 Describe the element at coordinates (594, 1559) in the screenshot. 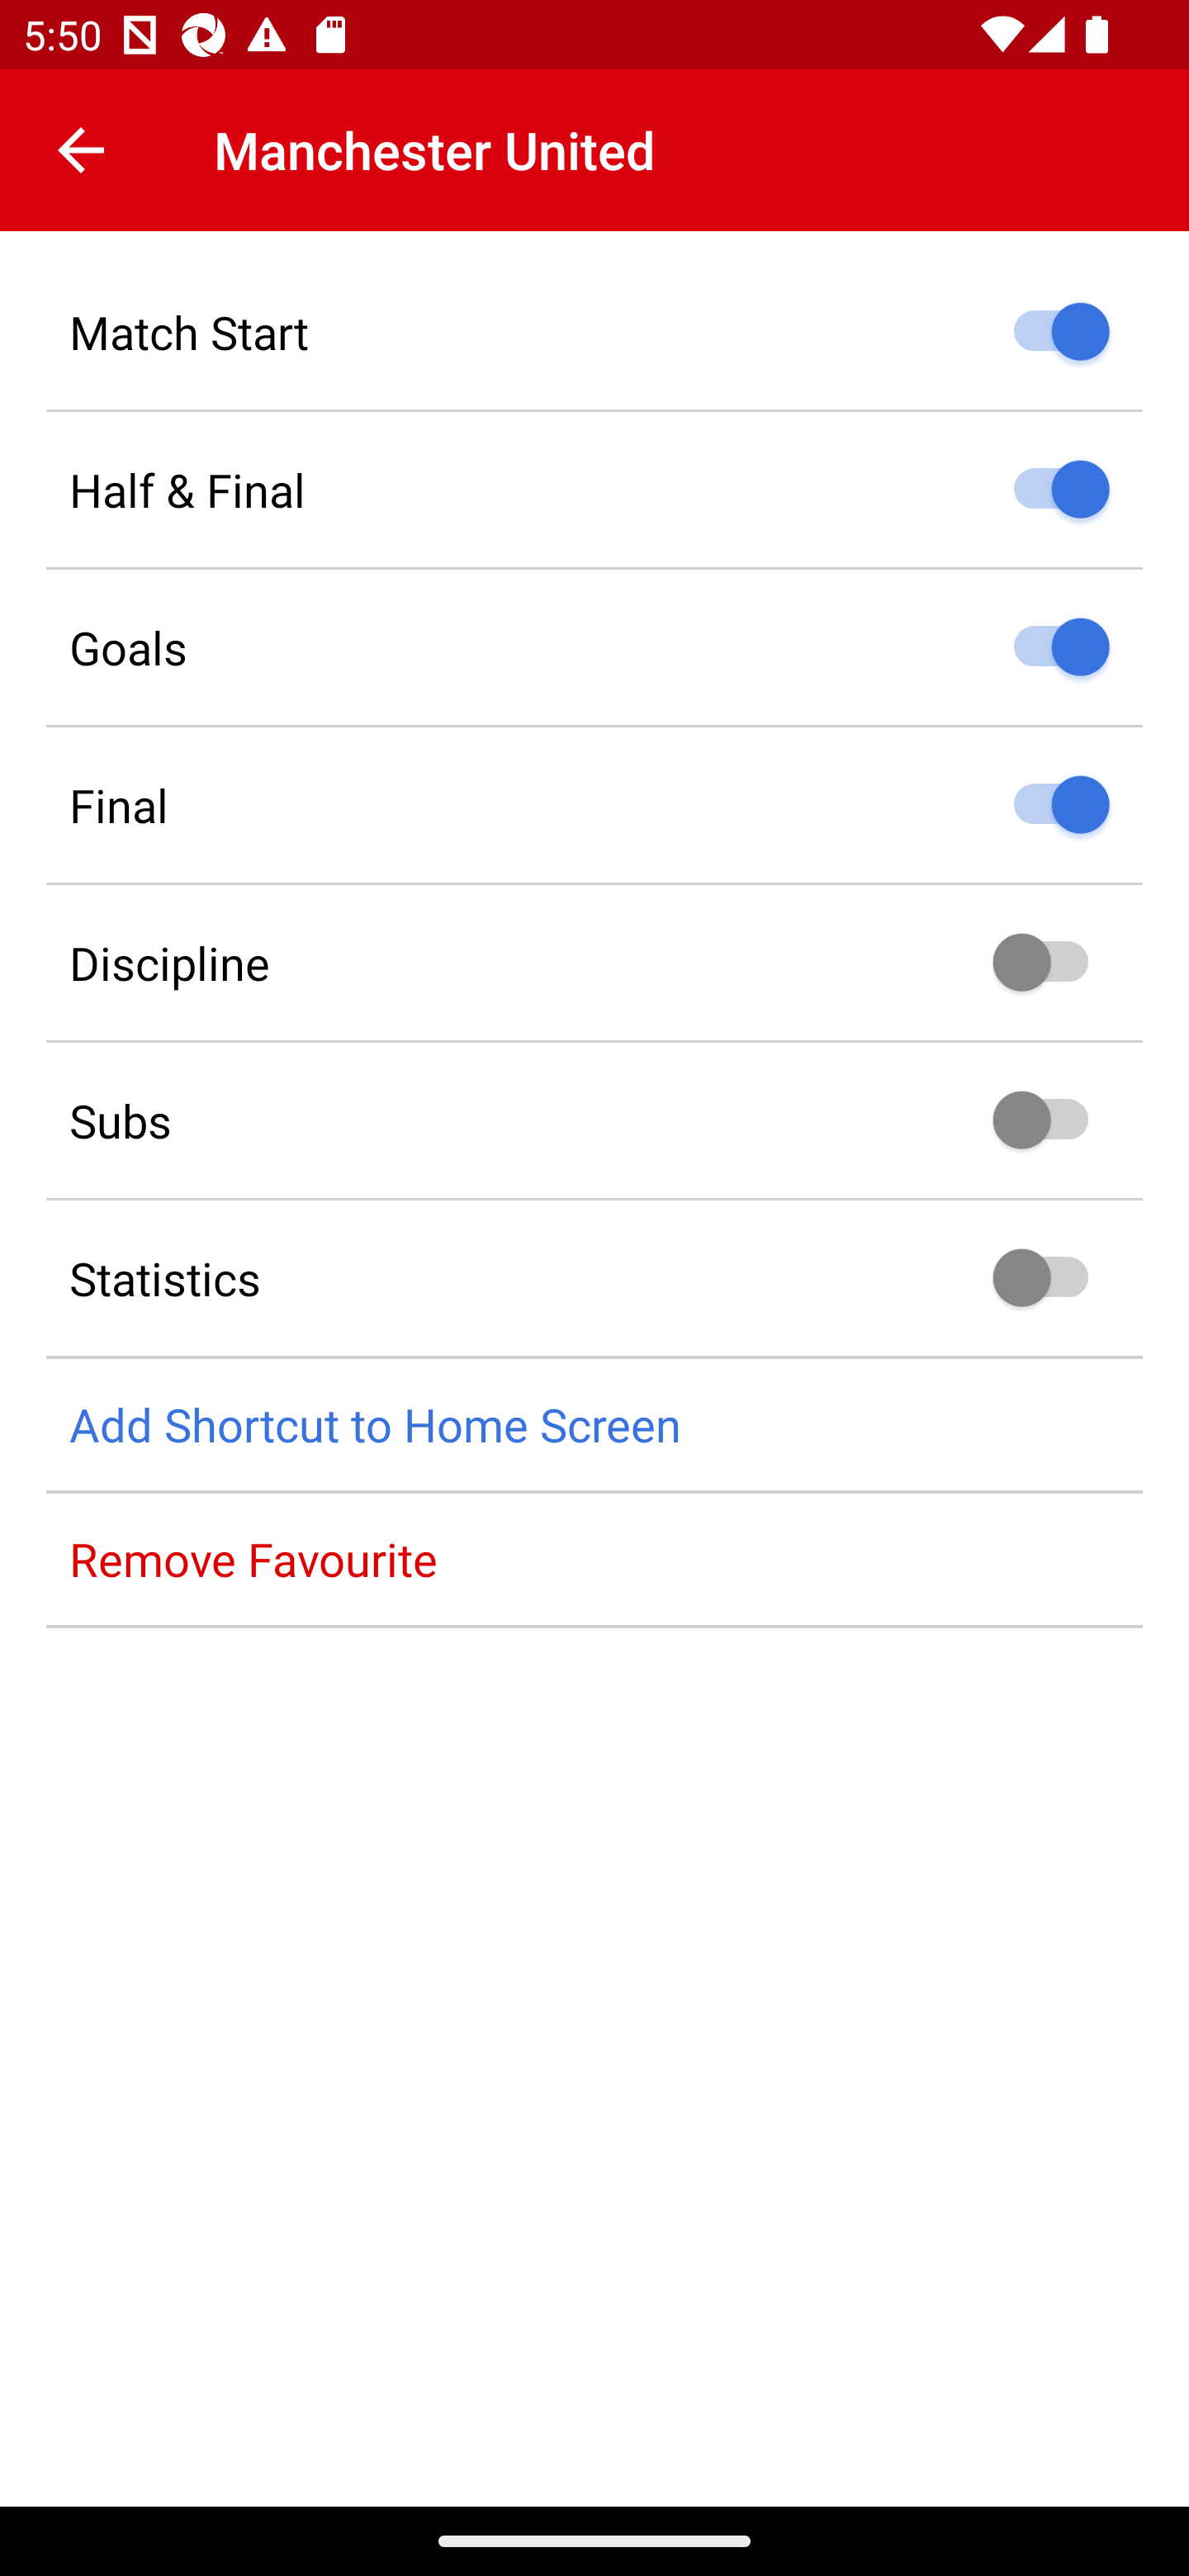

I see `Remove Favourite` at that location.